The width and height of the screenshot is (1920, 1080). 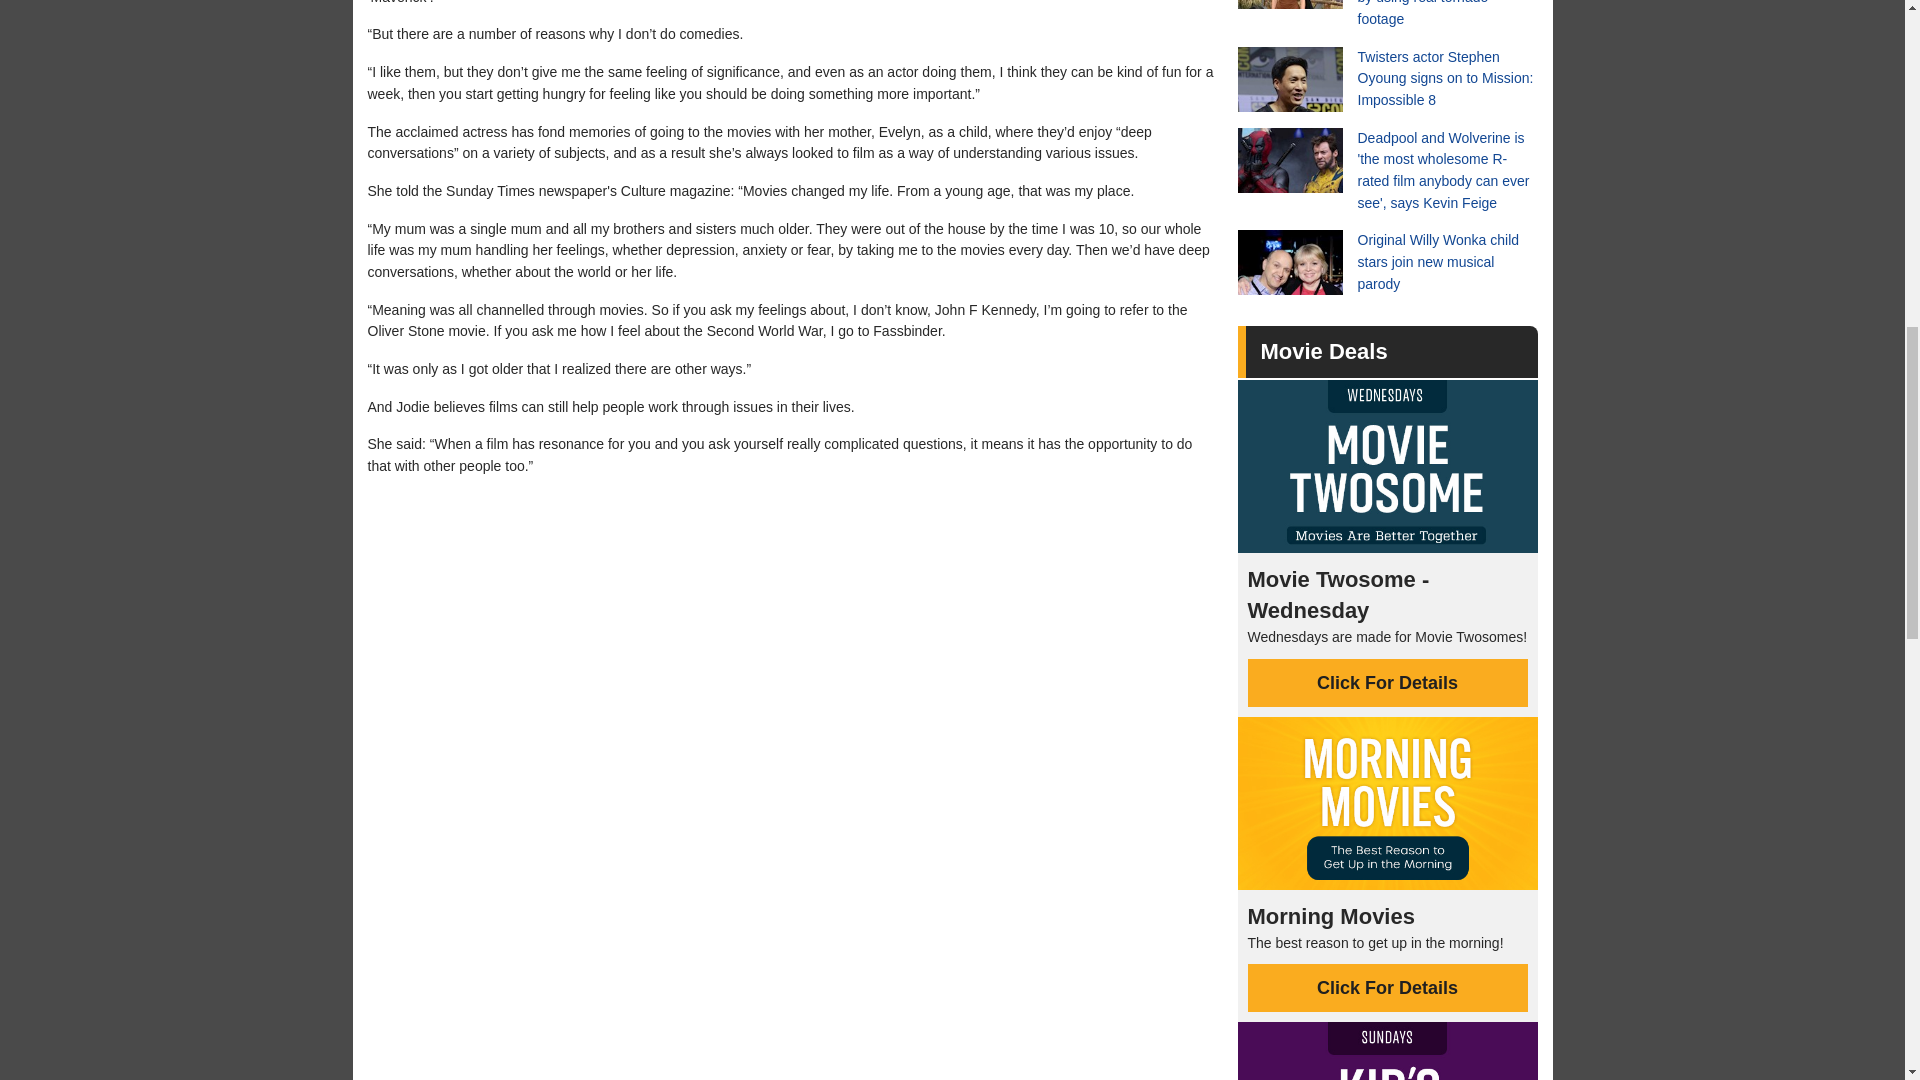 What do you see at coordinates (1388, 682) in the screenshot?
I see `Click For Details` at bounding box center [1388, 682].